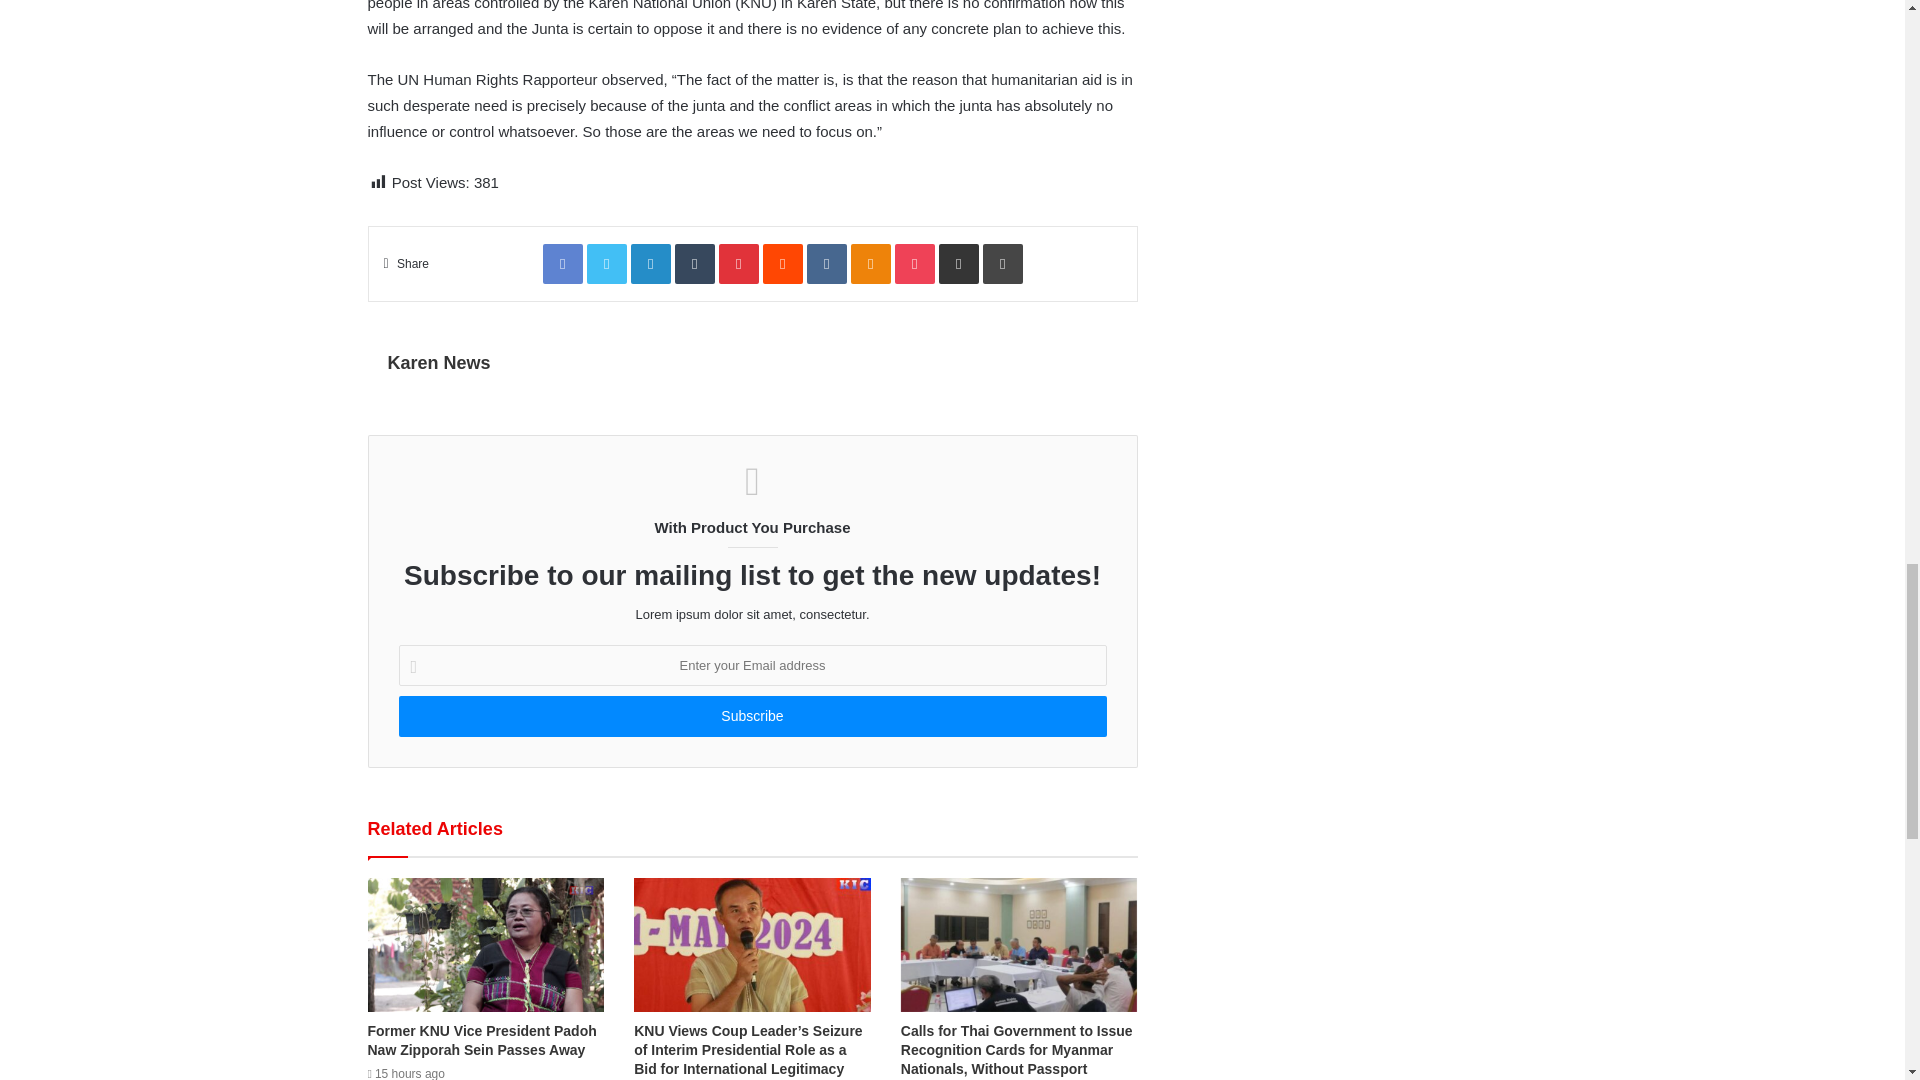 The height and width of the screenshot is (1080, 1920). I want to click on Subscribe, so click(751, 716).